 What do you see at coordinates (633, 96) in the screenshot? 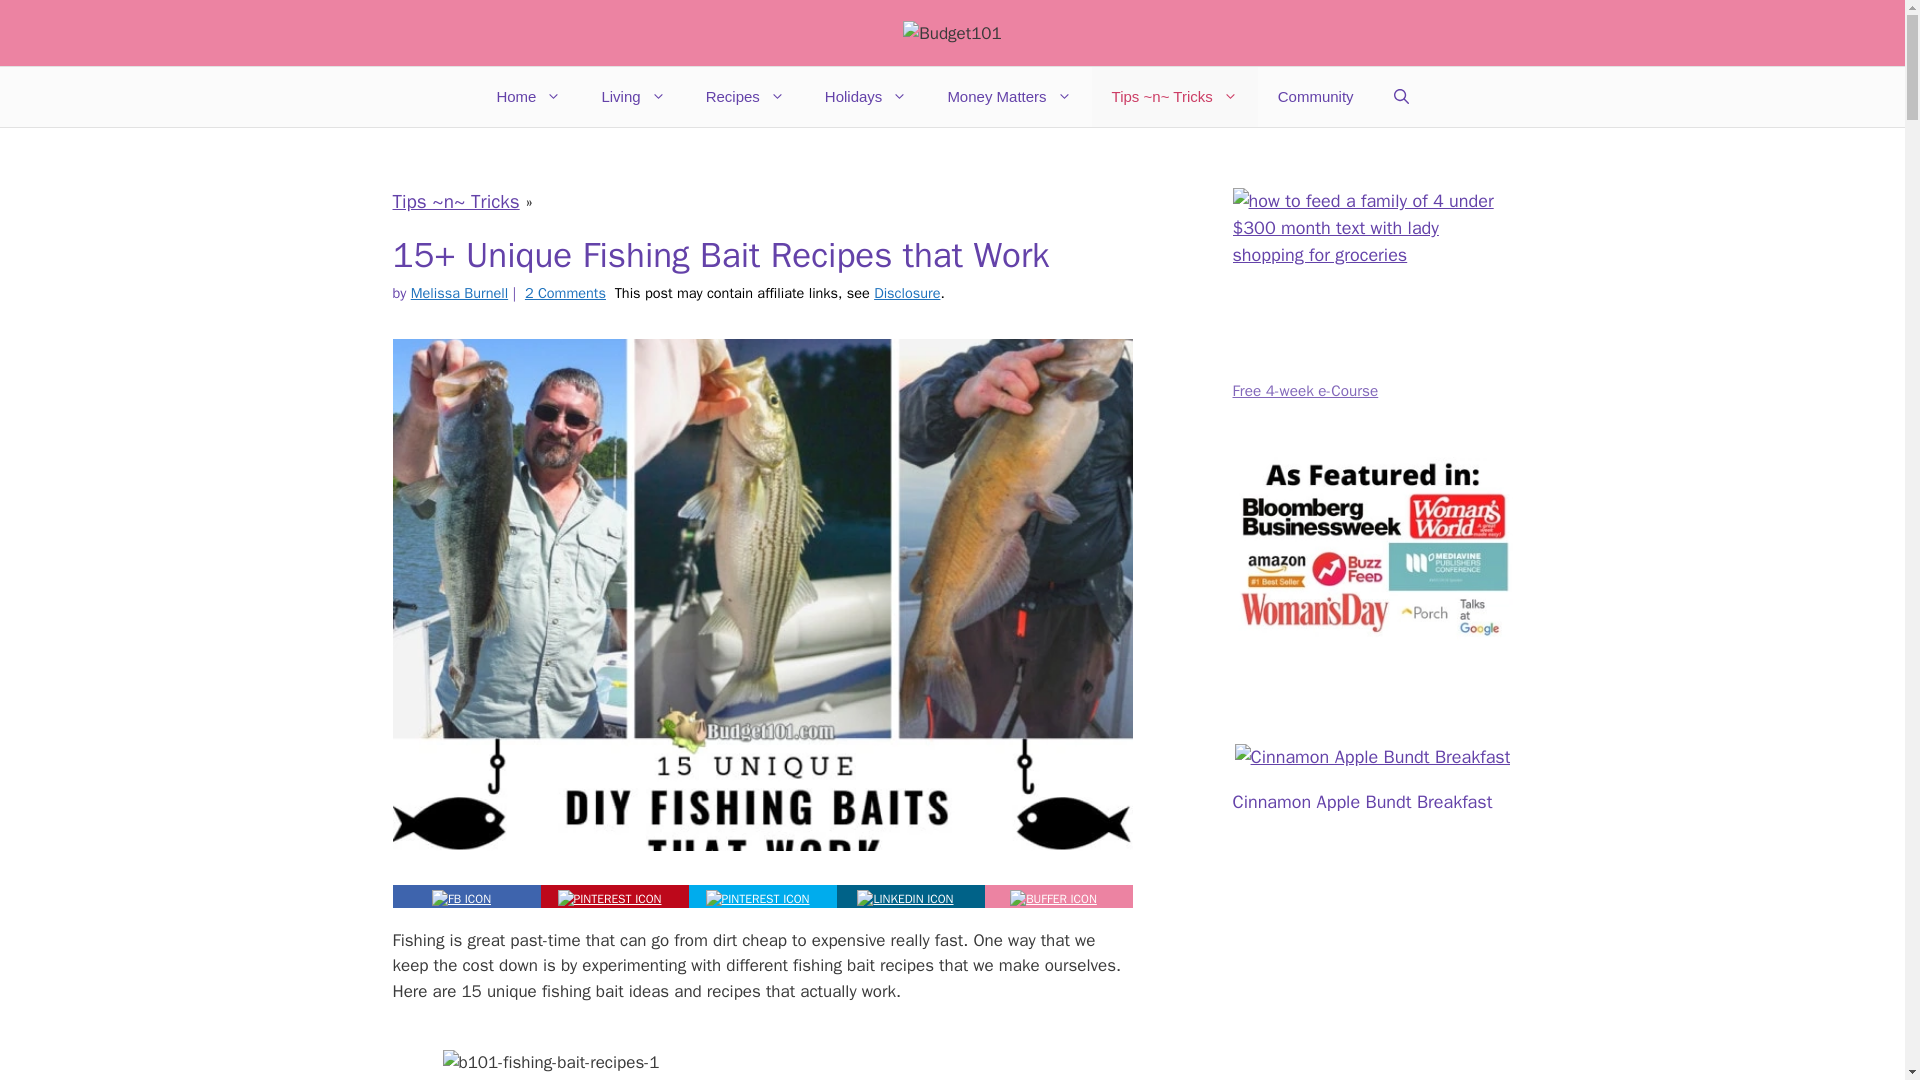
I see `Living` at bounding box center [633, 96].